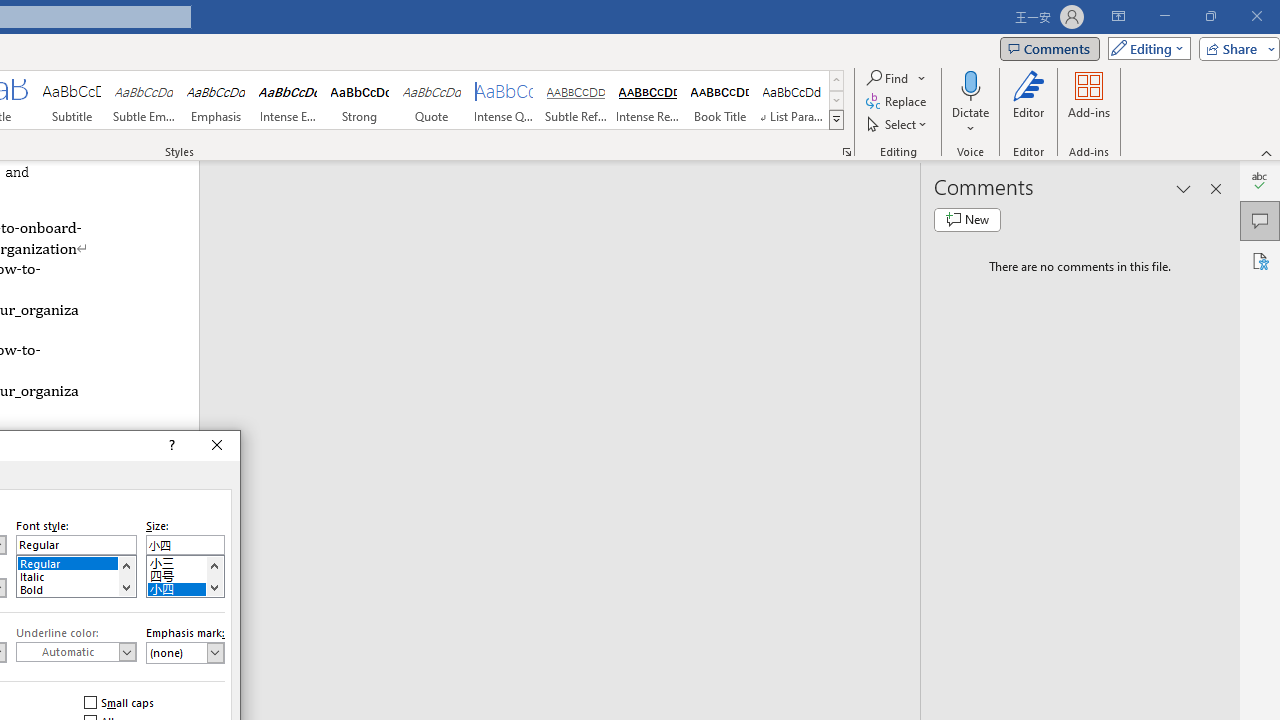 This screenshot has width=1280, height=720. I want to click on Dictate, so click(970, 84).